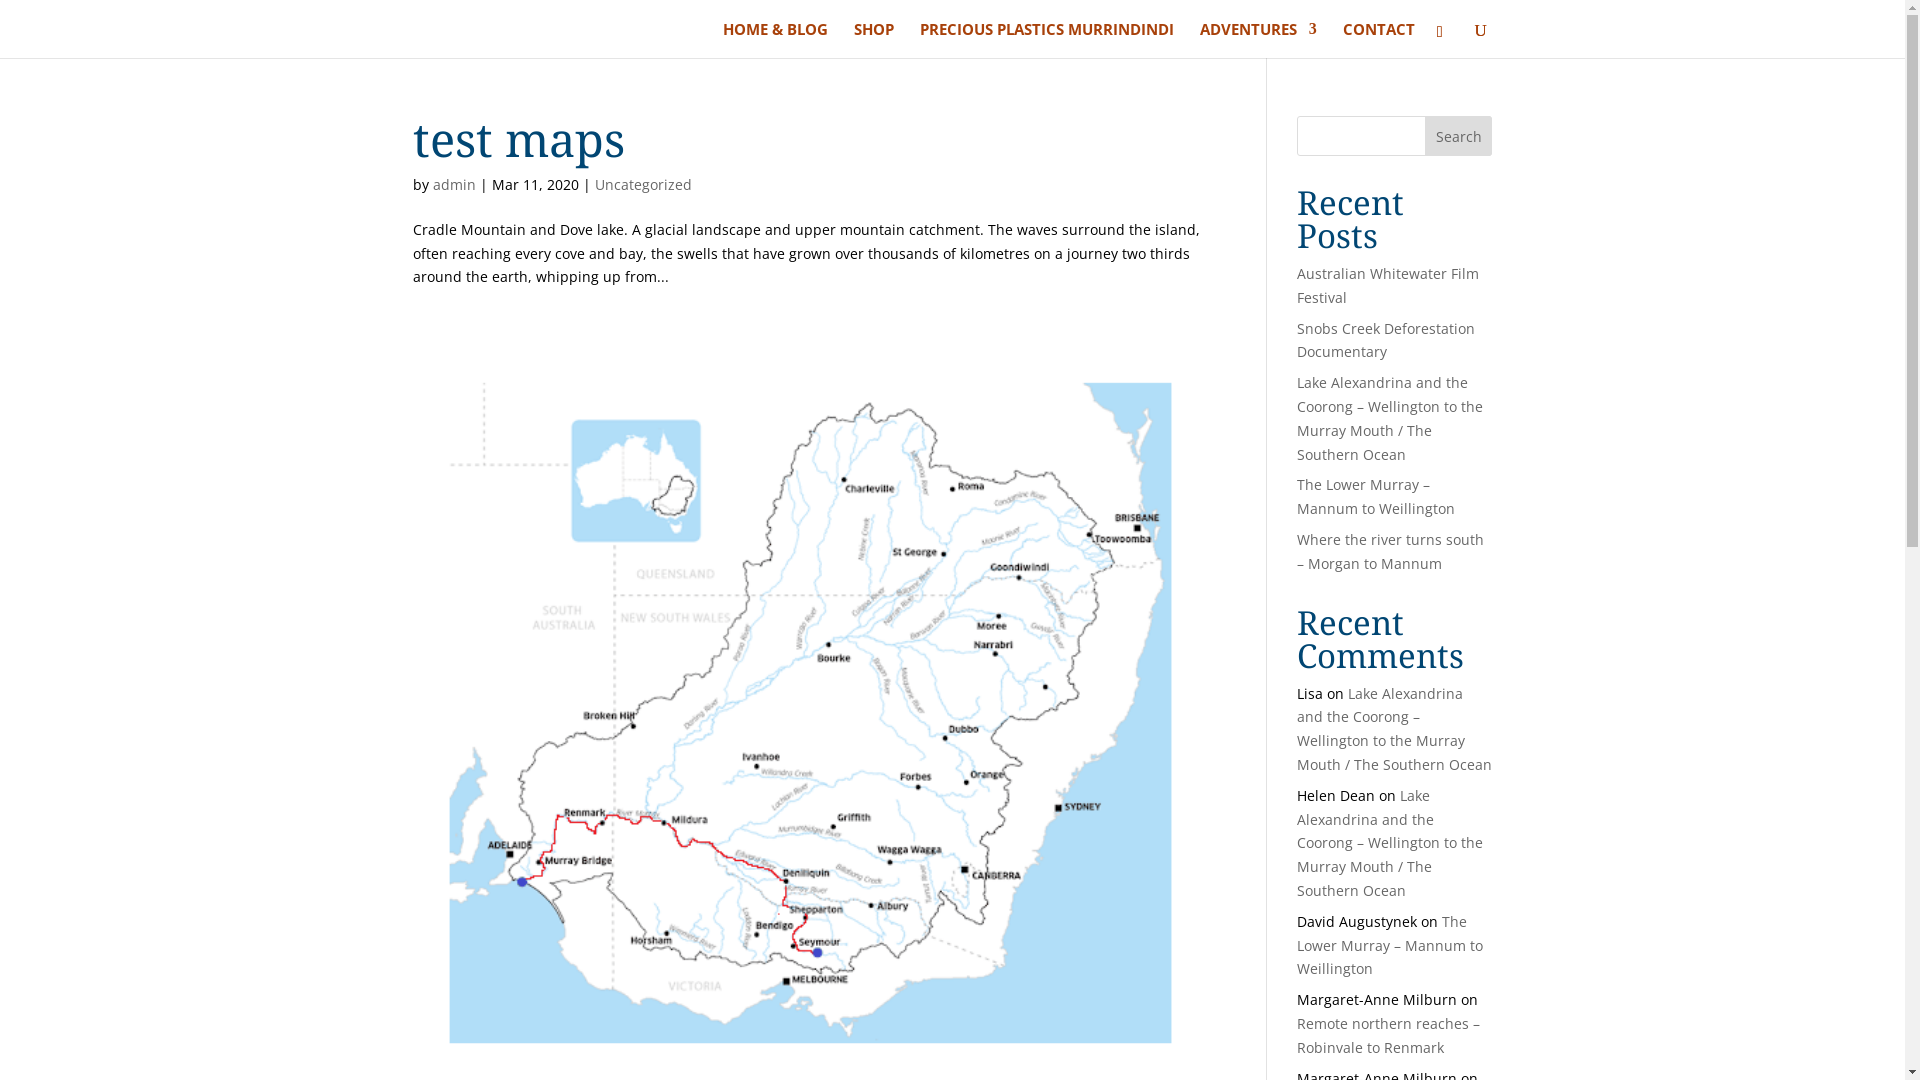 This screenshot has height=1080, width=1920. What do you see at coordinates (776, 40) in the screenshot?
I see `HOME & BLOG` at bounding box center [776, 40].